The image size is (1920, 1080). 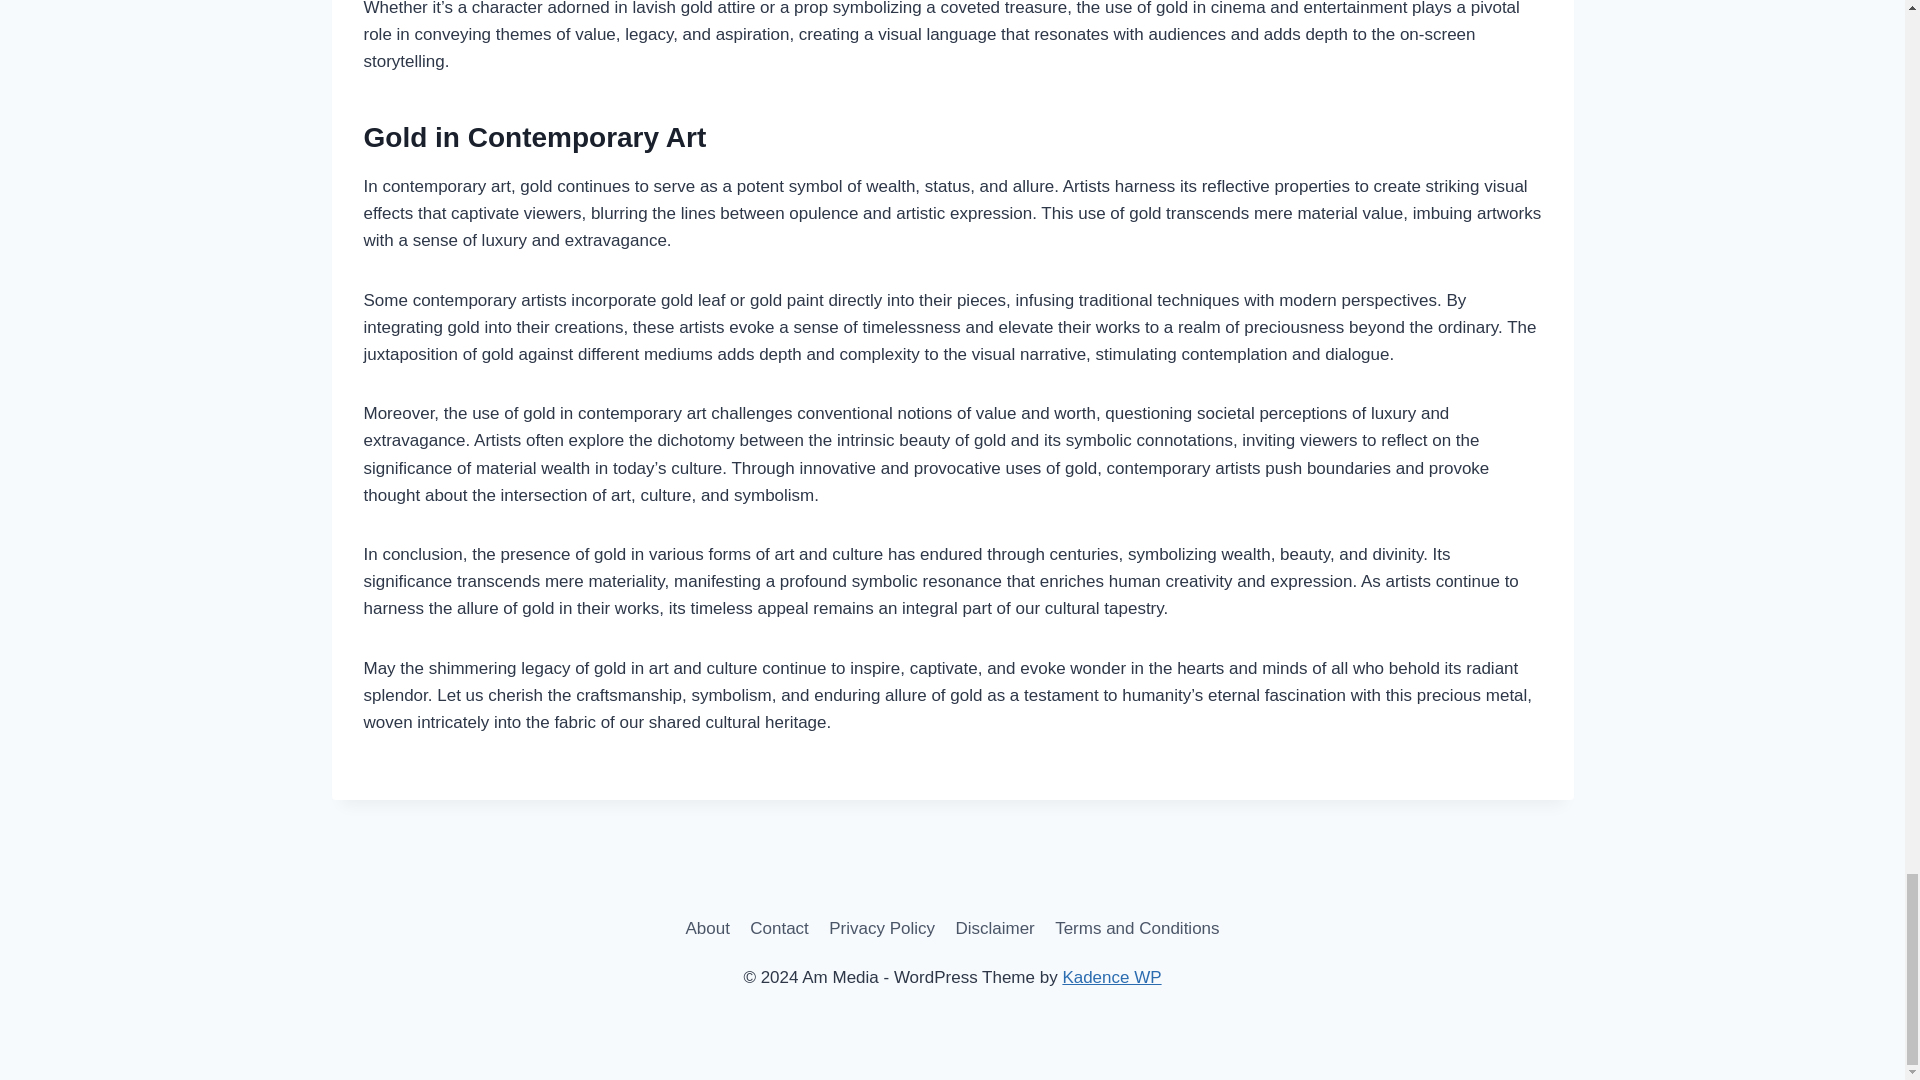 I want to click on Disclaimer, so click(x=994, y=928).